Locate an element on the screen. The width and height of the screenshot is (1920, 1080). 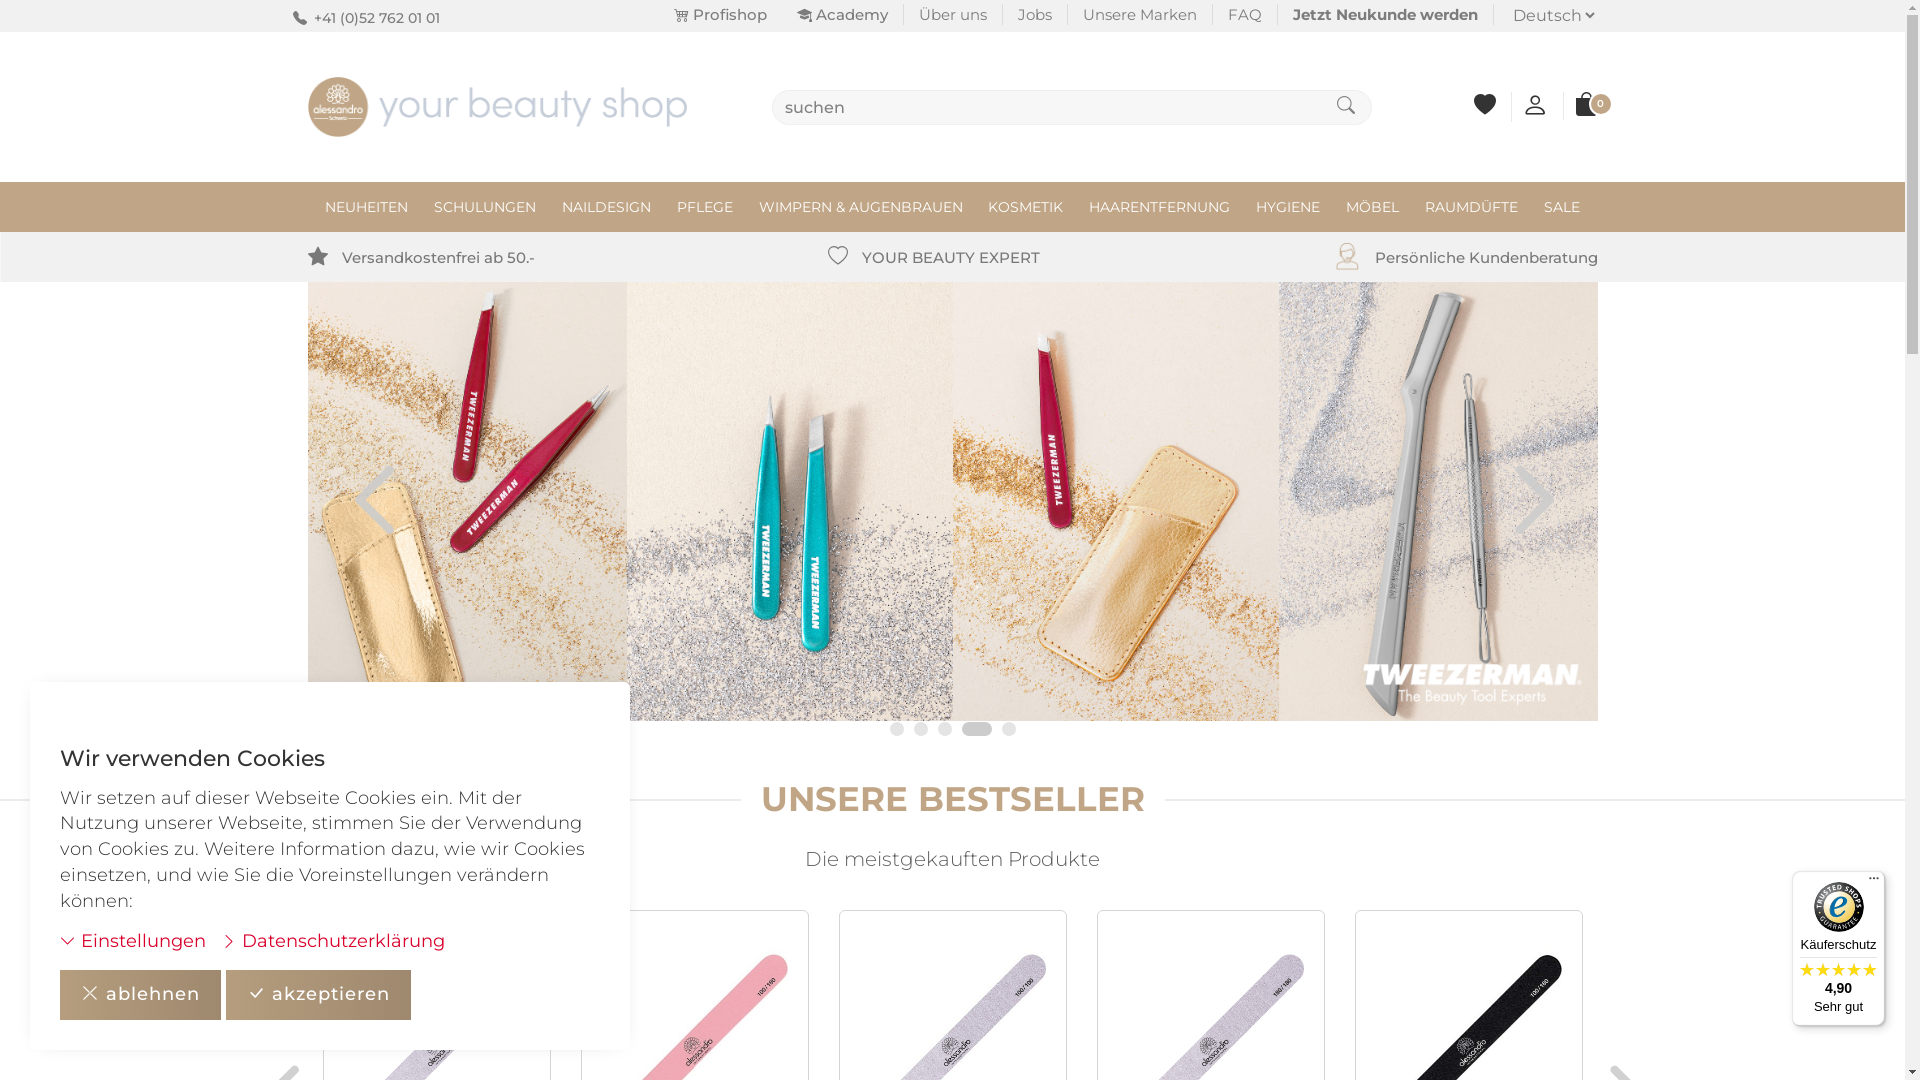
HAARENTFERNUNG is located at coordinates (1160, 207).